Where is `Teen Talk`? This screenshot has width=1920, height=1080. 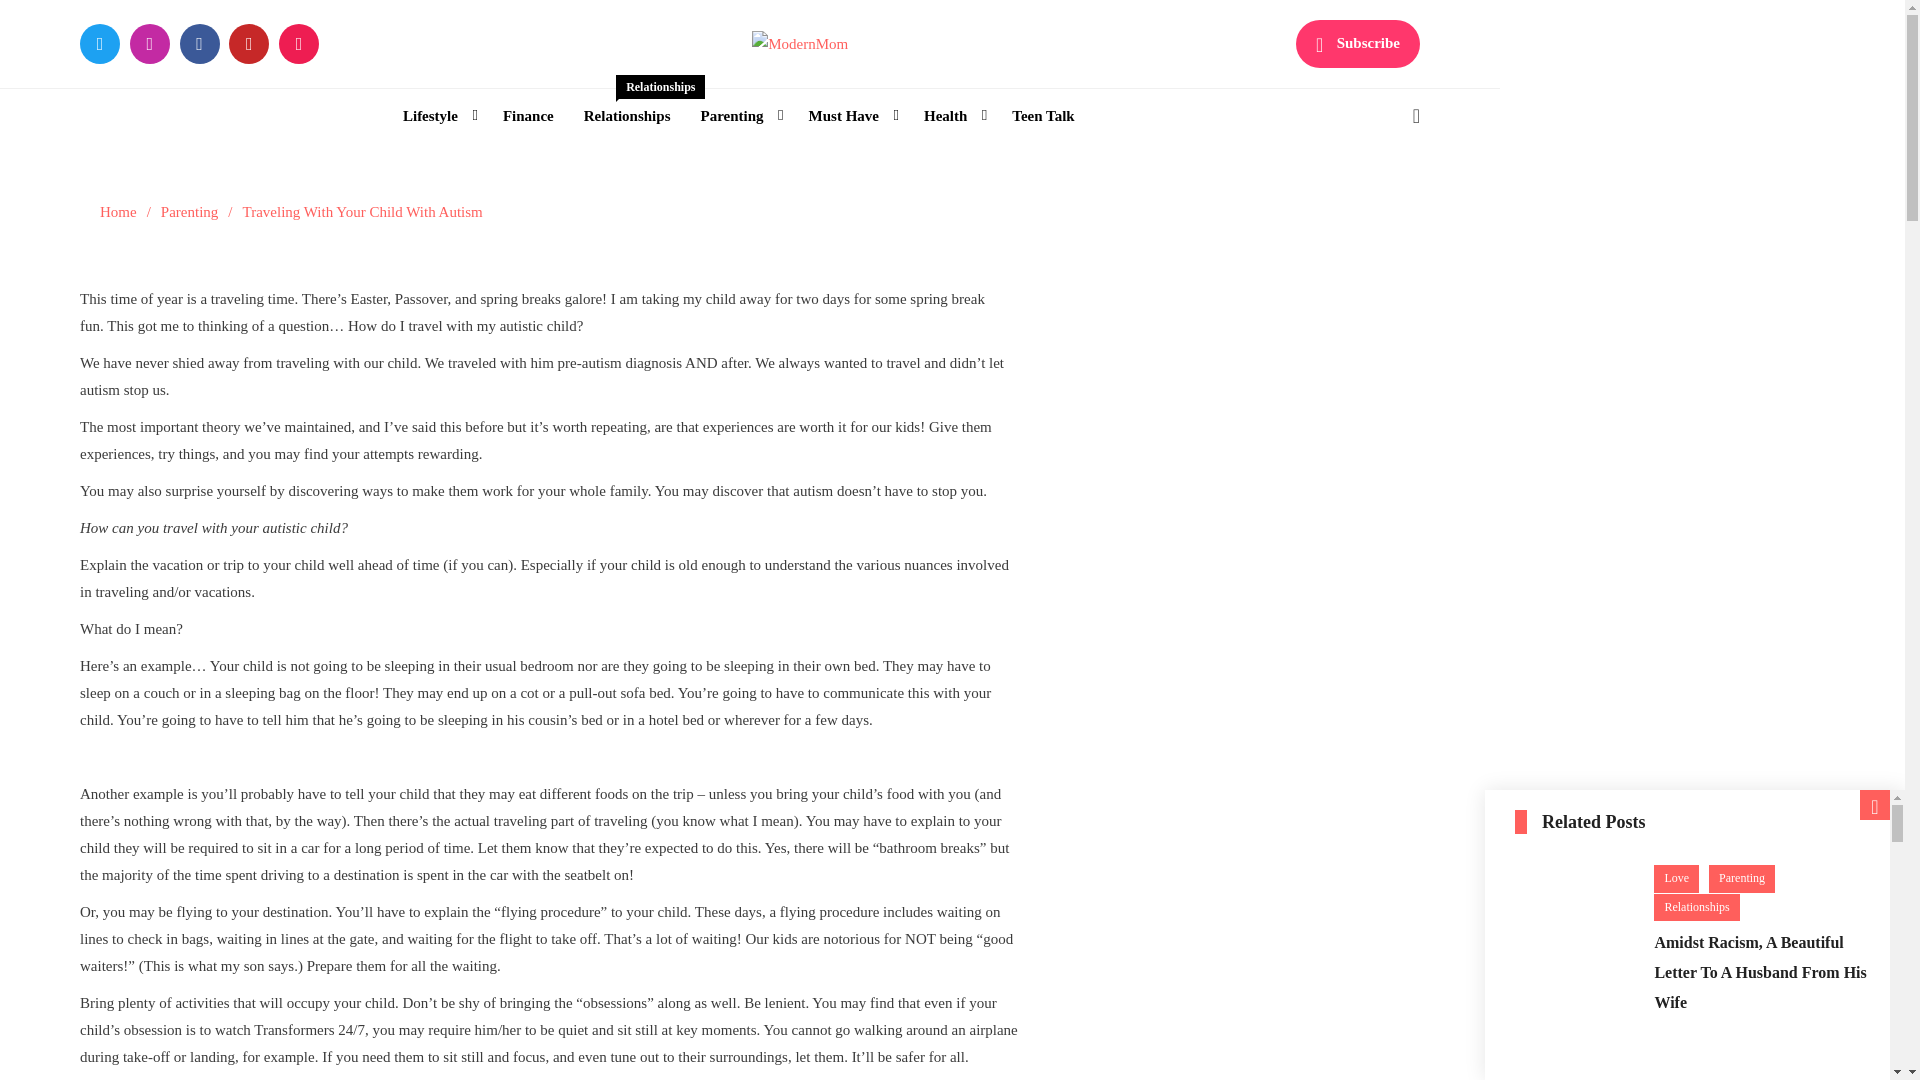
Teen Talk is located at coordinates (1042, 116).